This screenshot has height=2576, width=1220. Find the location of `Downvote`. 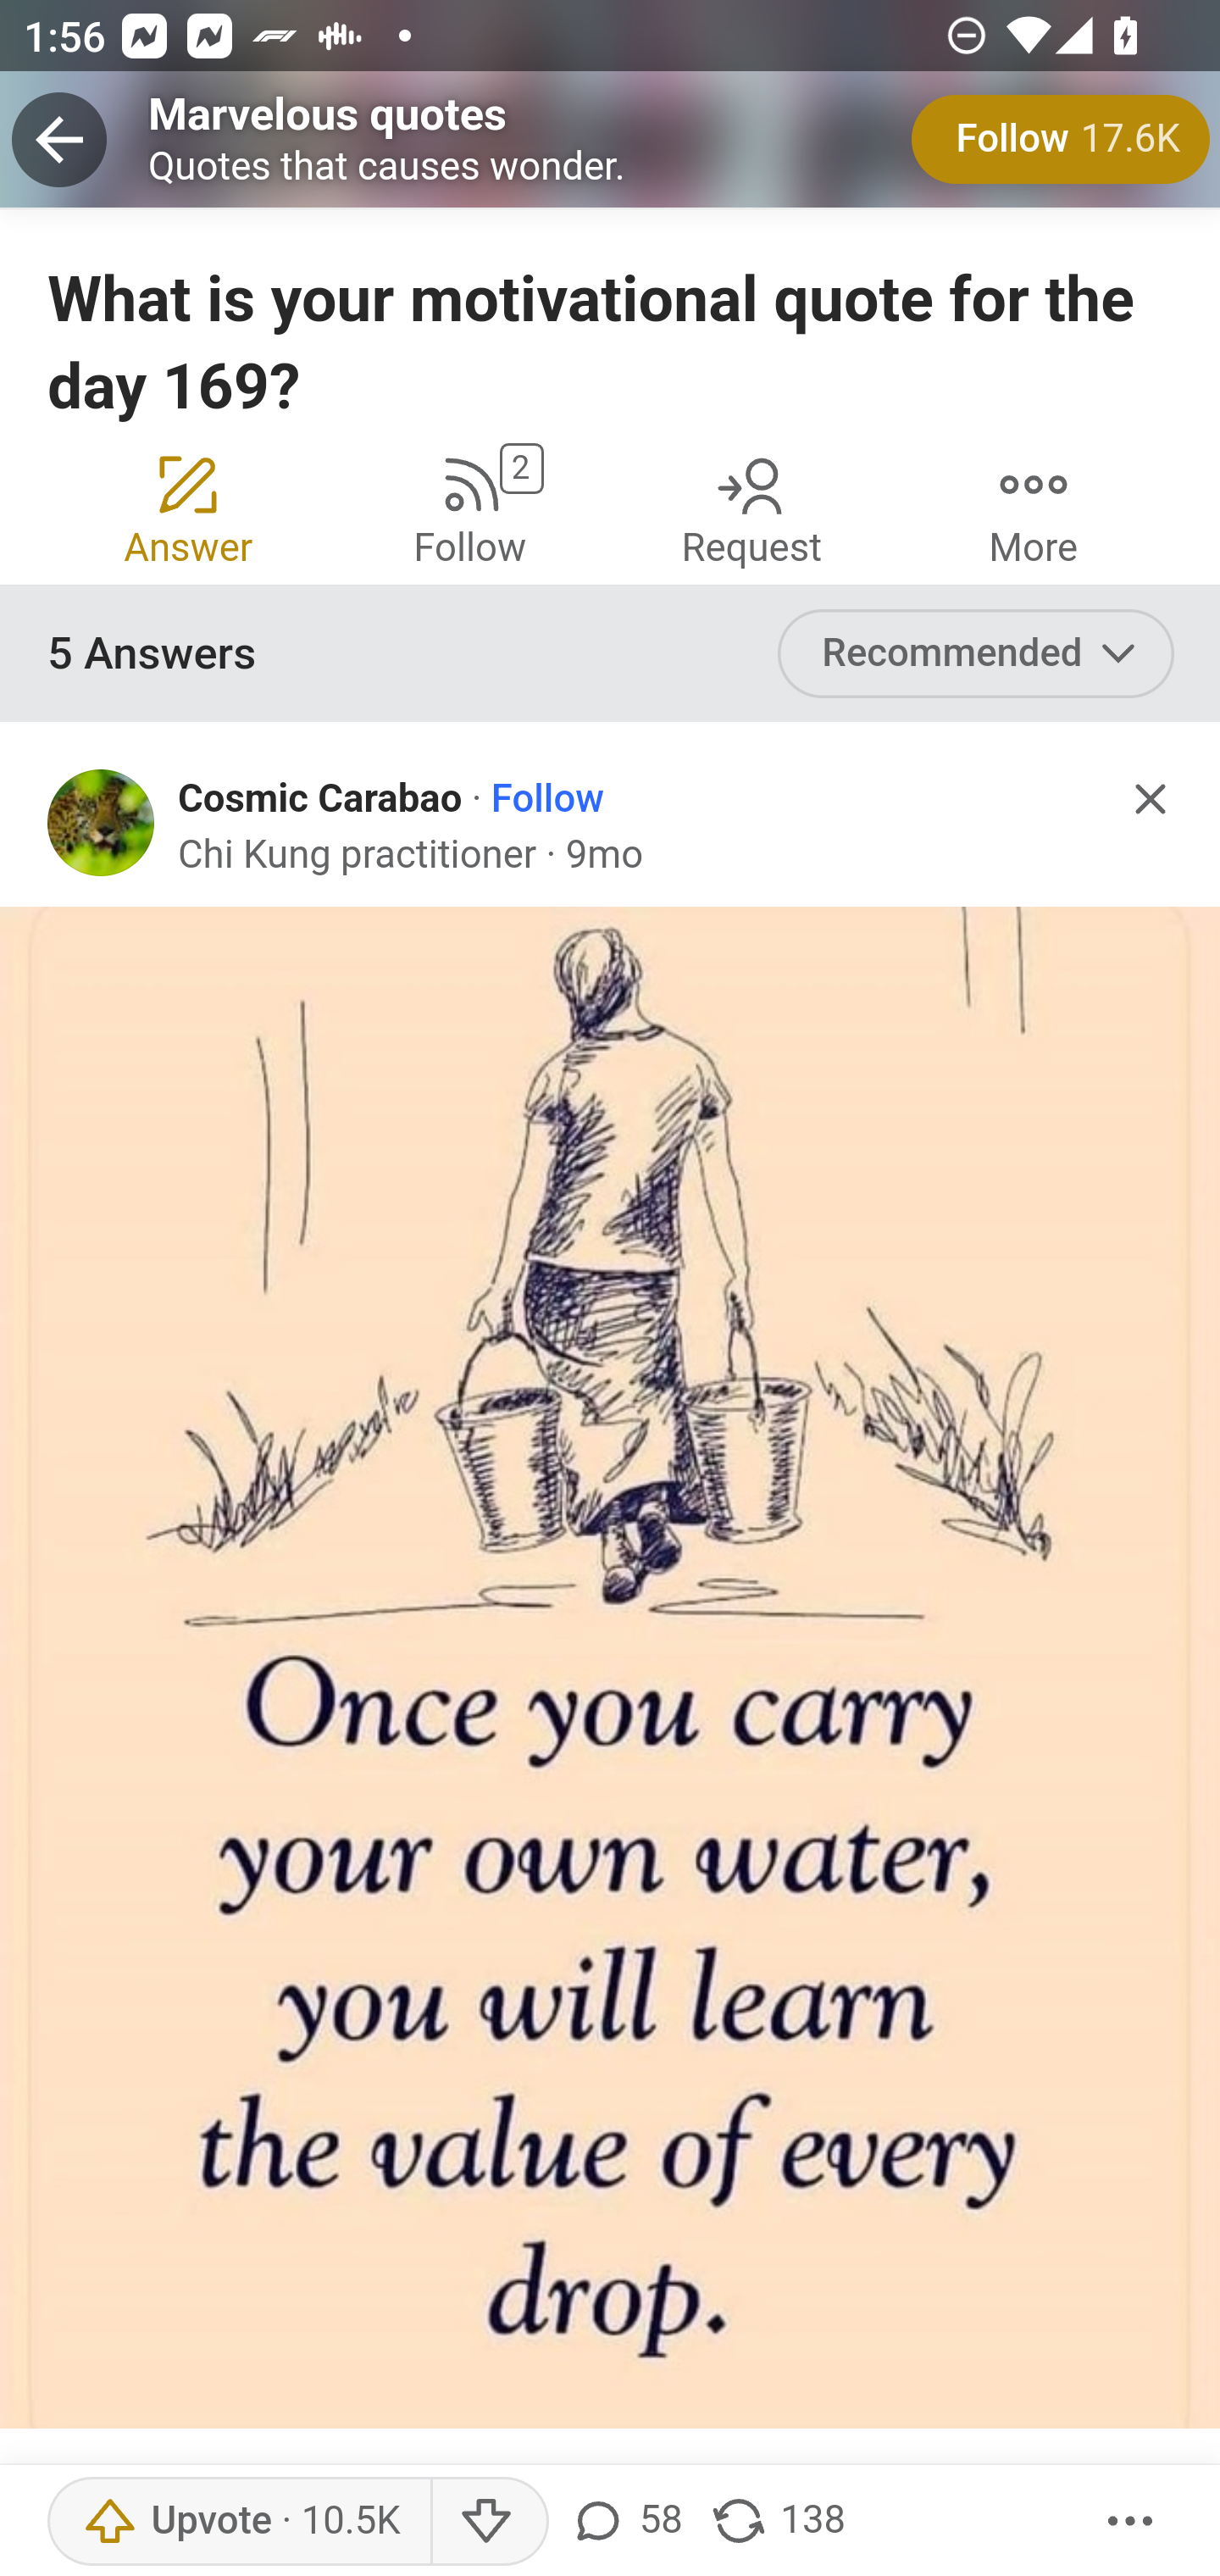

Downvote is located at coordinates (490, 2522).